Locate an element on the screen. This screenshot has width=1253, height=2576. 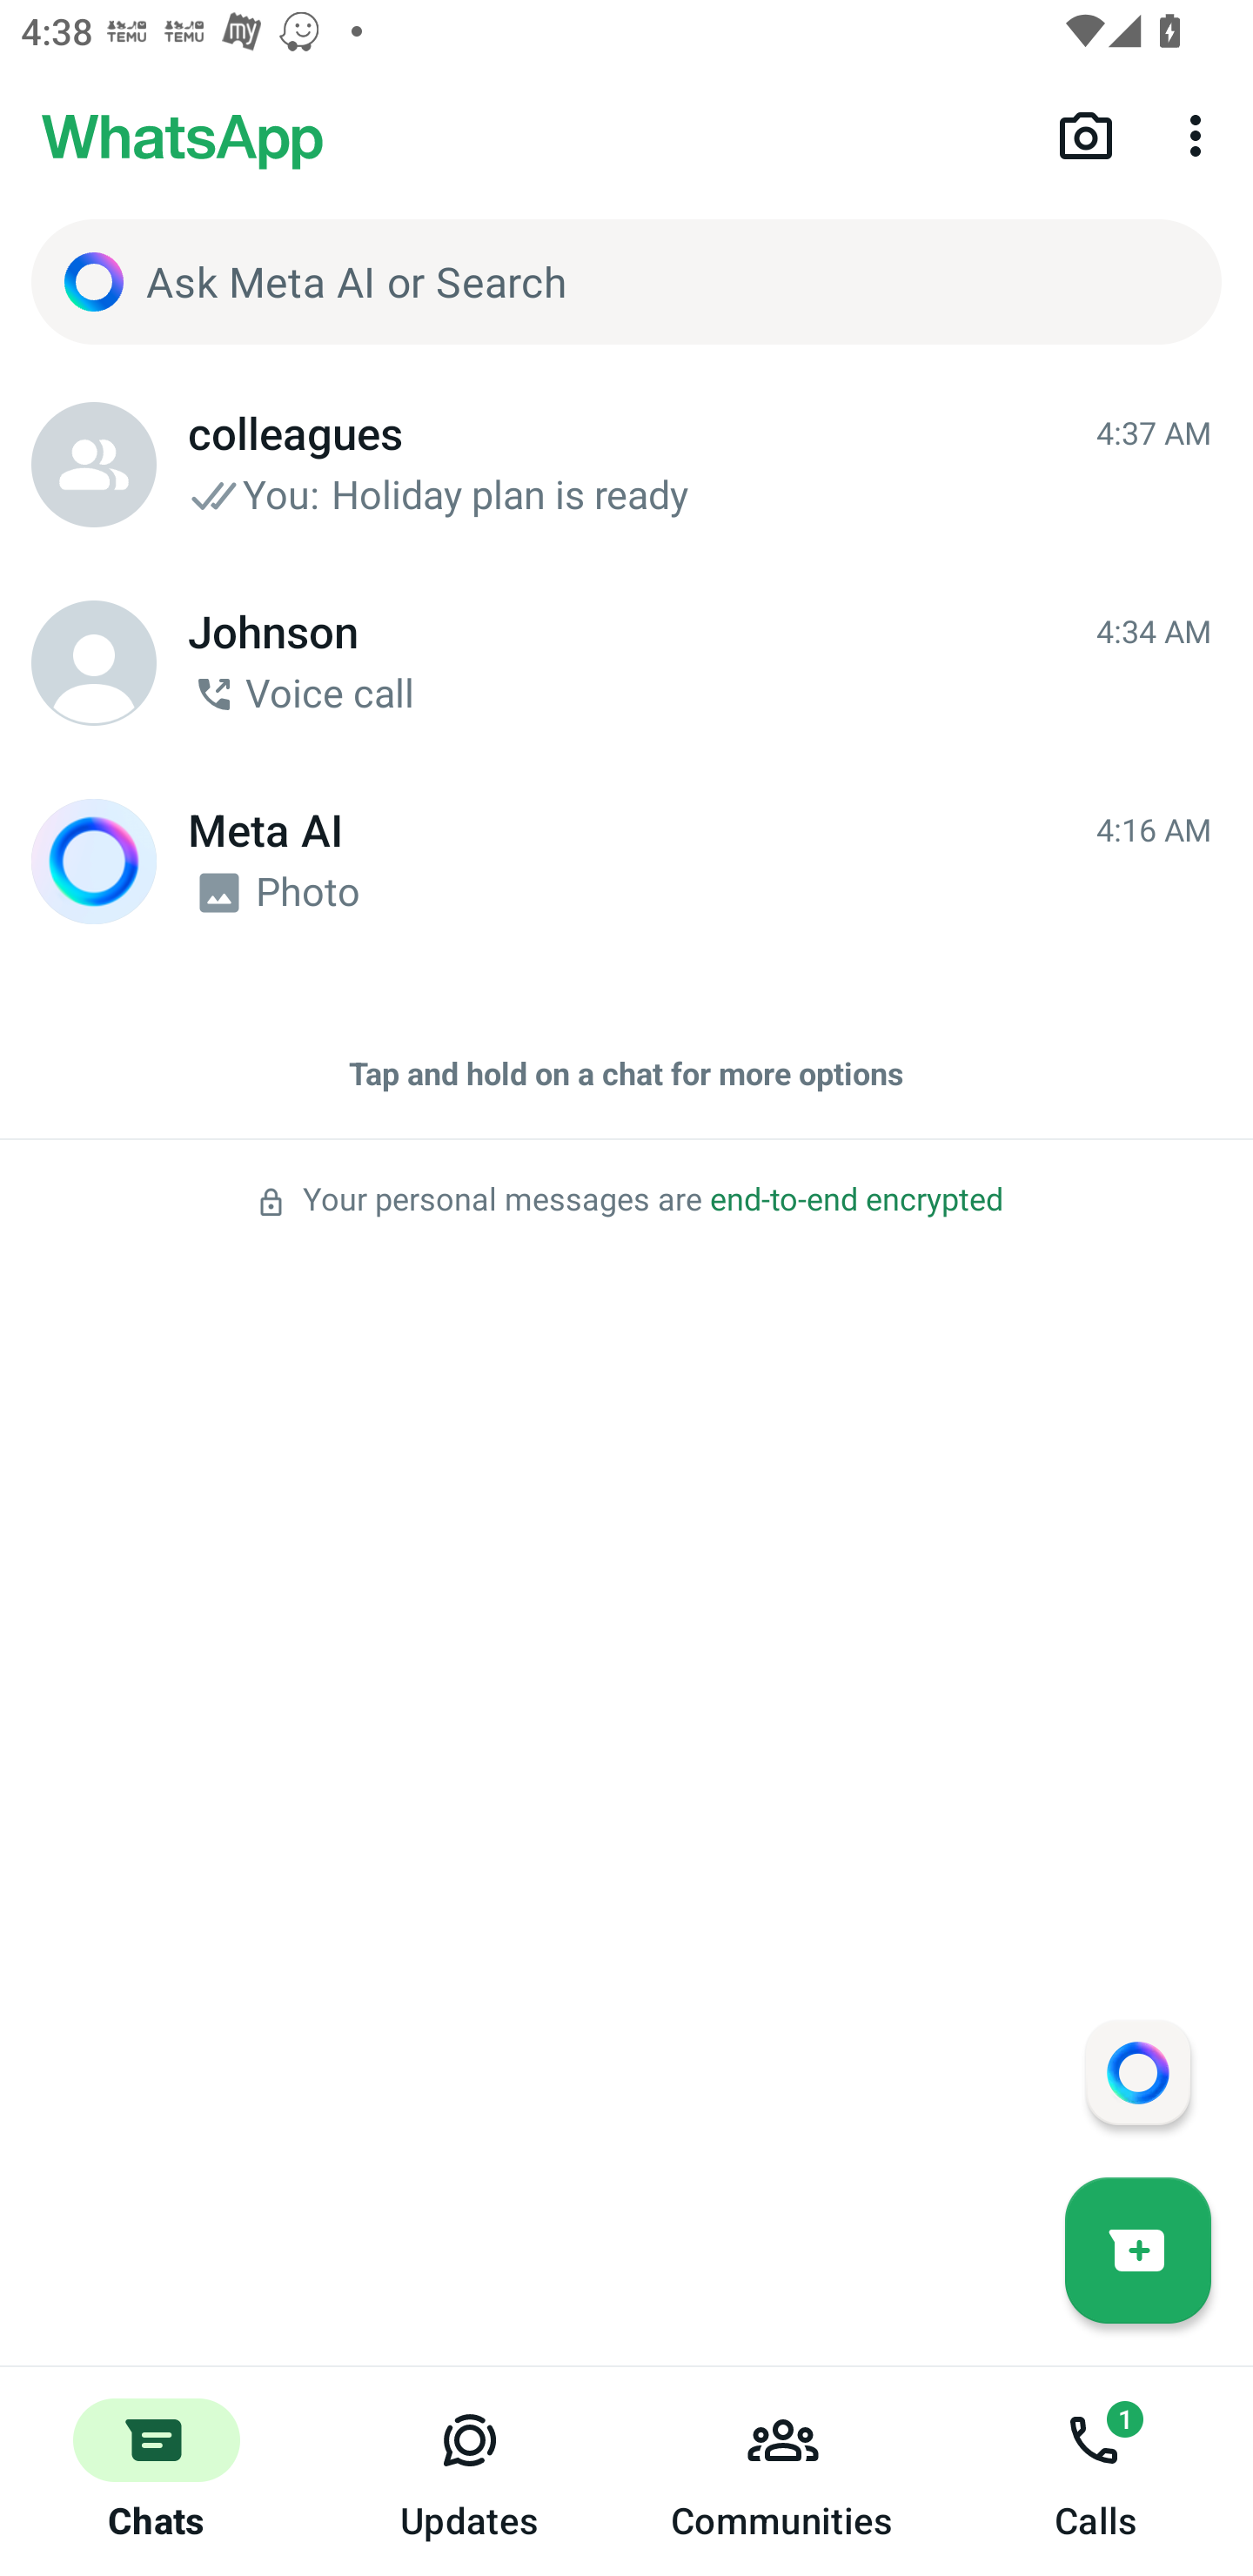
Johnson is located at coordinates (94, 663).